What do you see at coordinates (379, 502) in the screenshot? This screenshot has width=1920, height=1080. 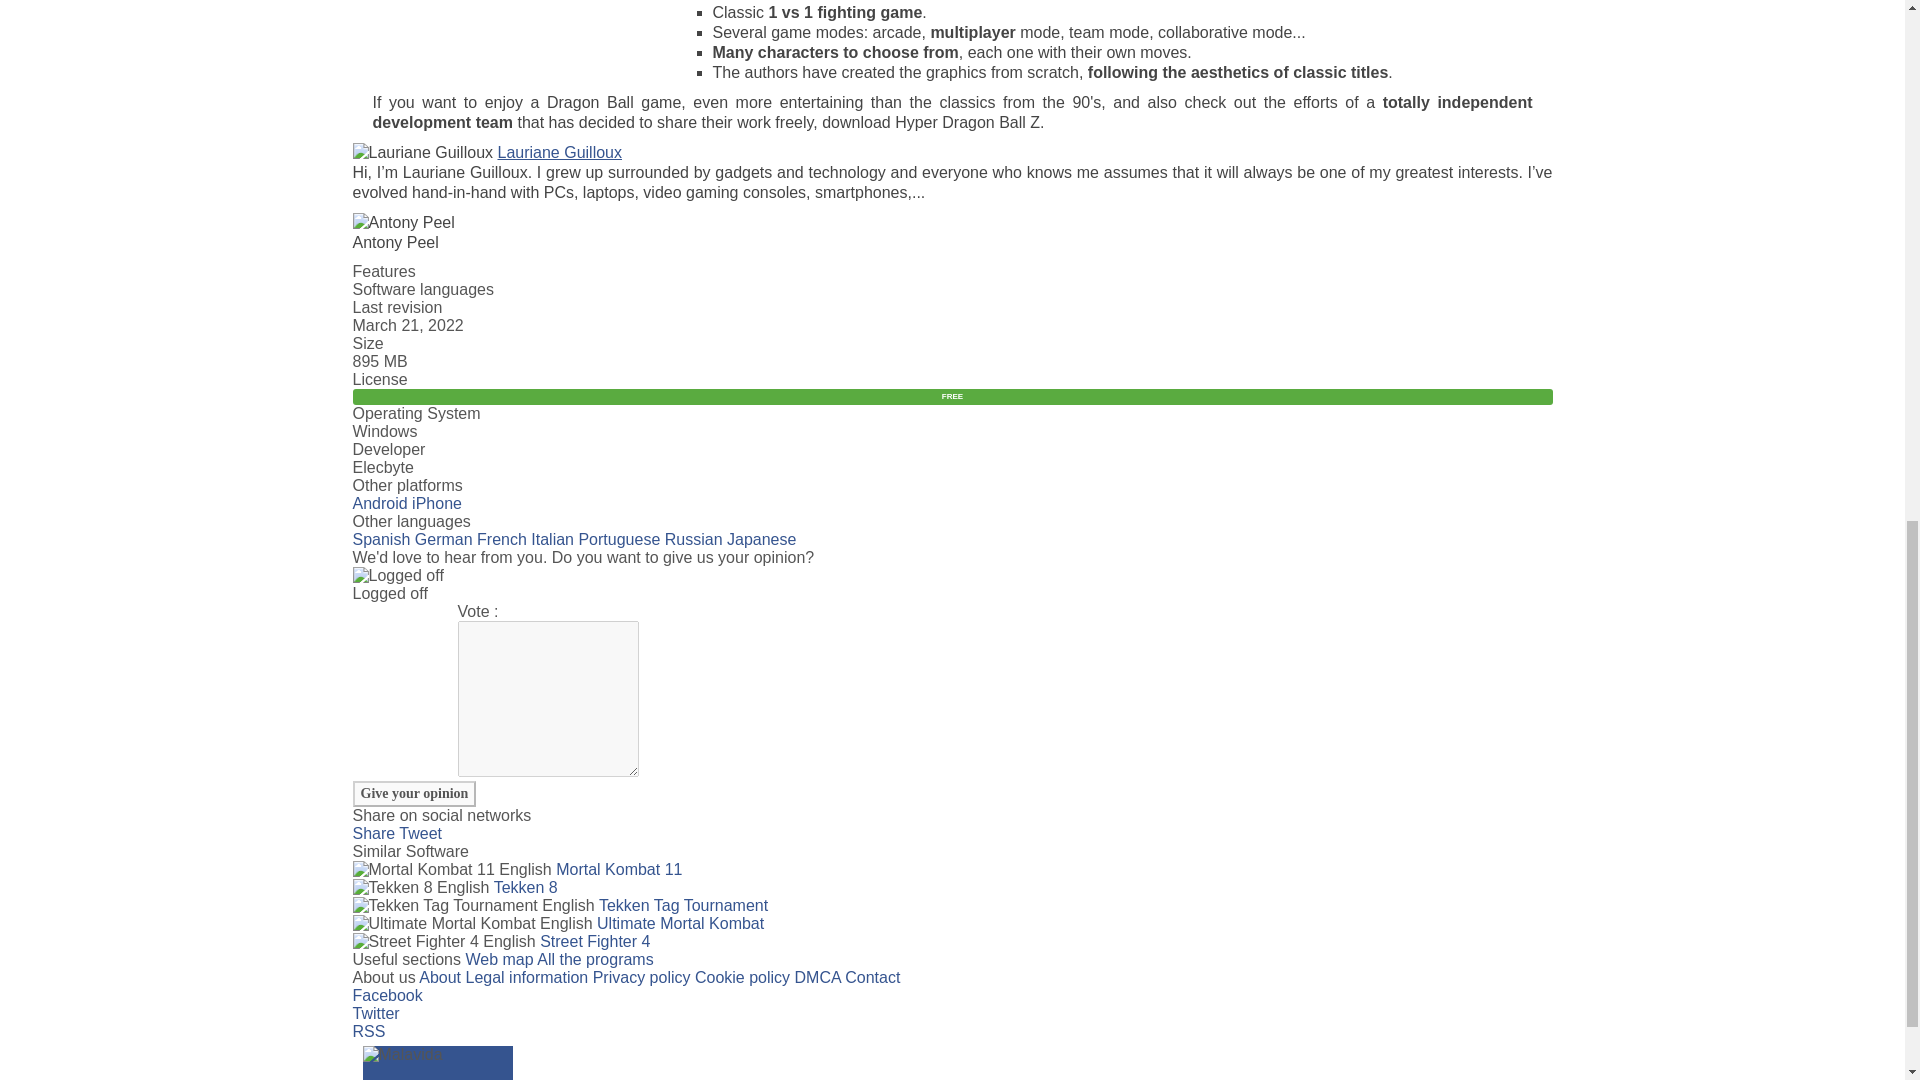 I see `Download DRAGON BALL LEGENDS free for Android` at bounding box center [379, 502].